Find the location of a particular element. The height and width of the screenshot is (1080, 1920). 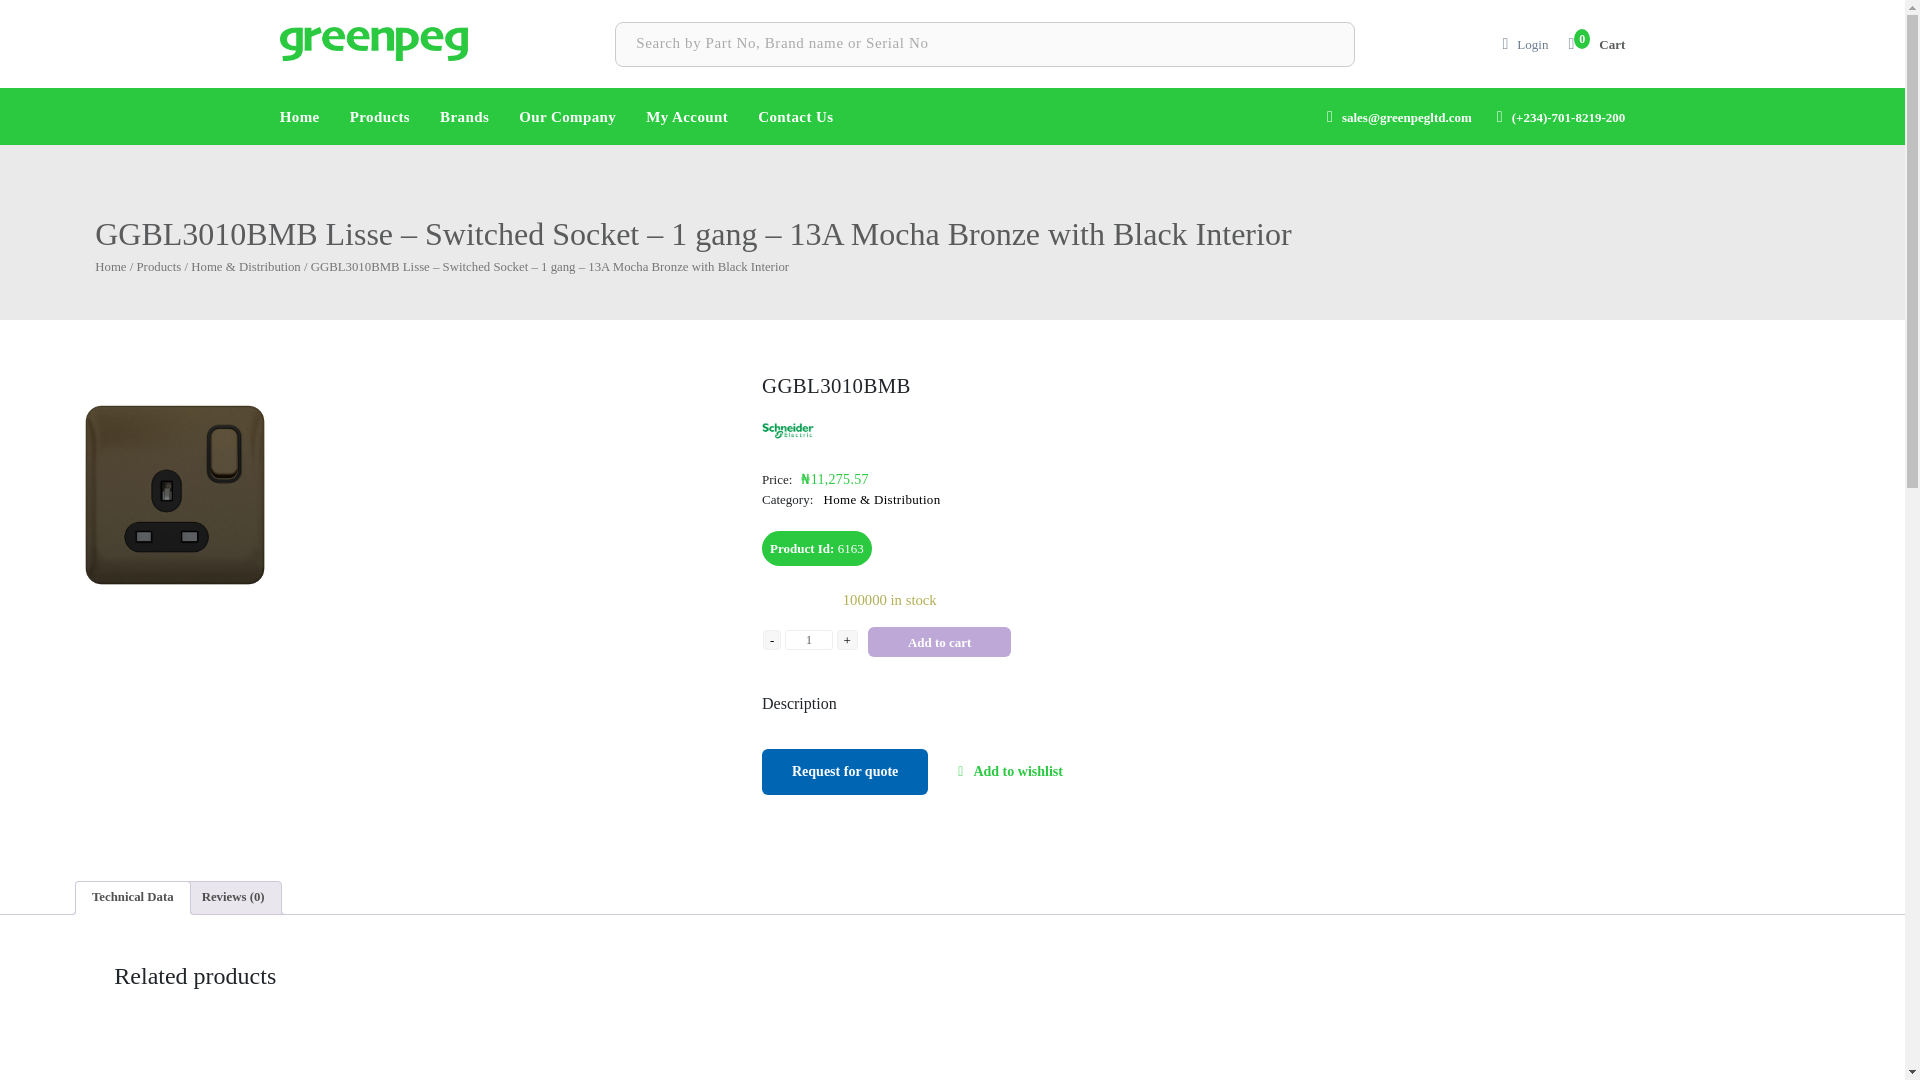

Login is located at coordinates (1532, 44).